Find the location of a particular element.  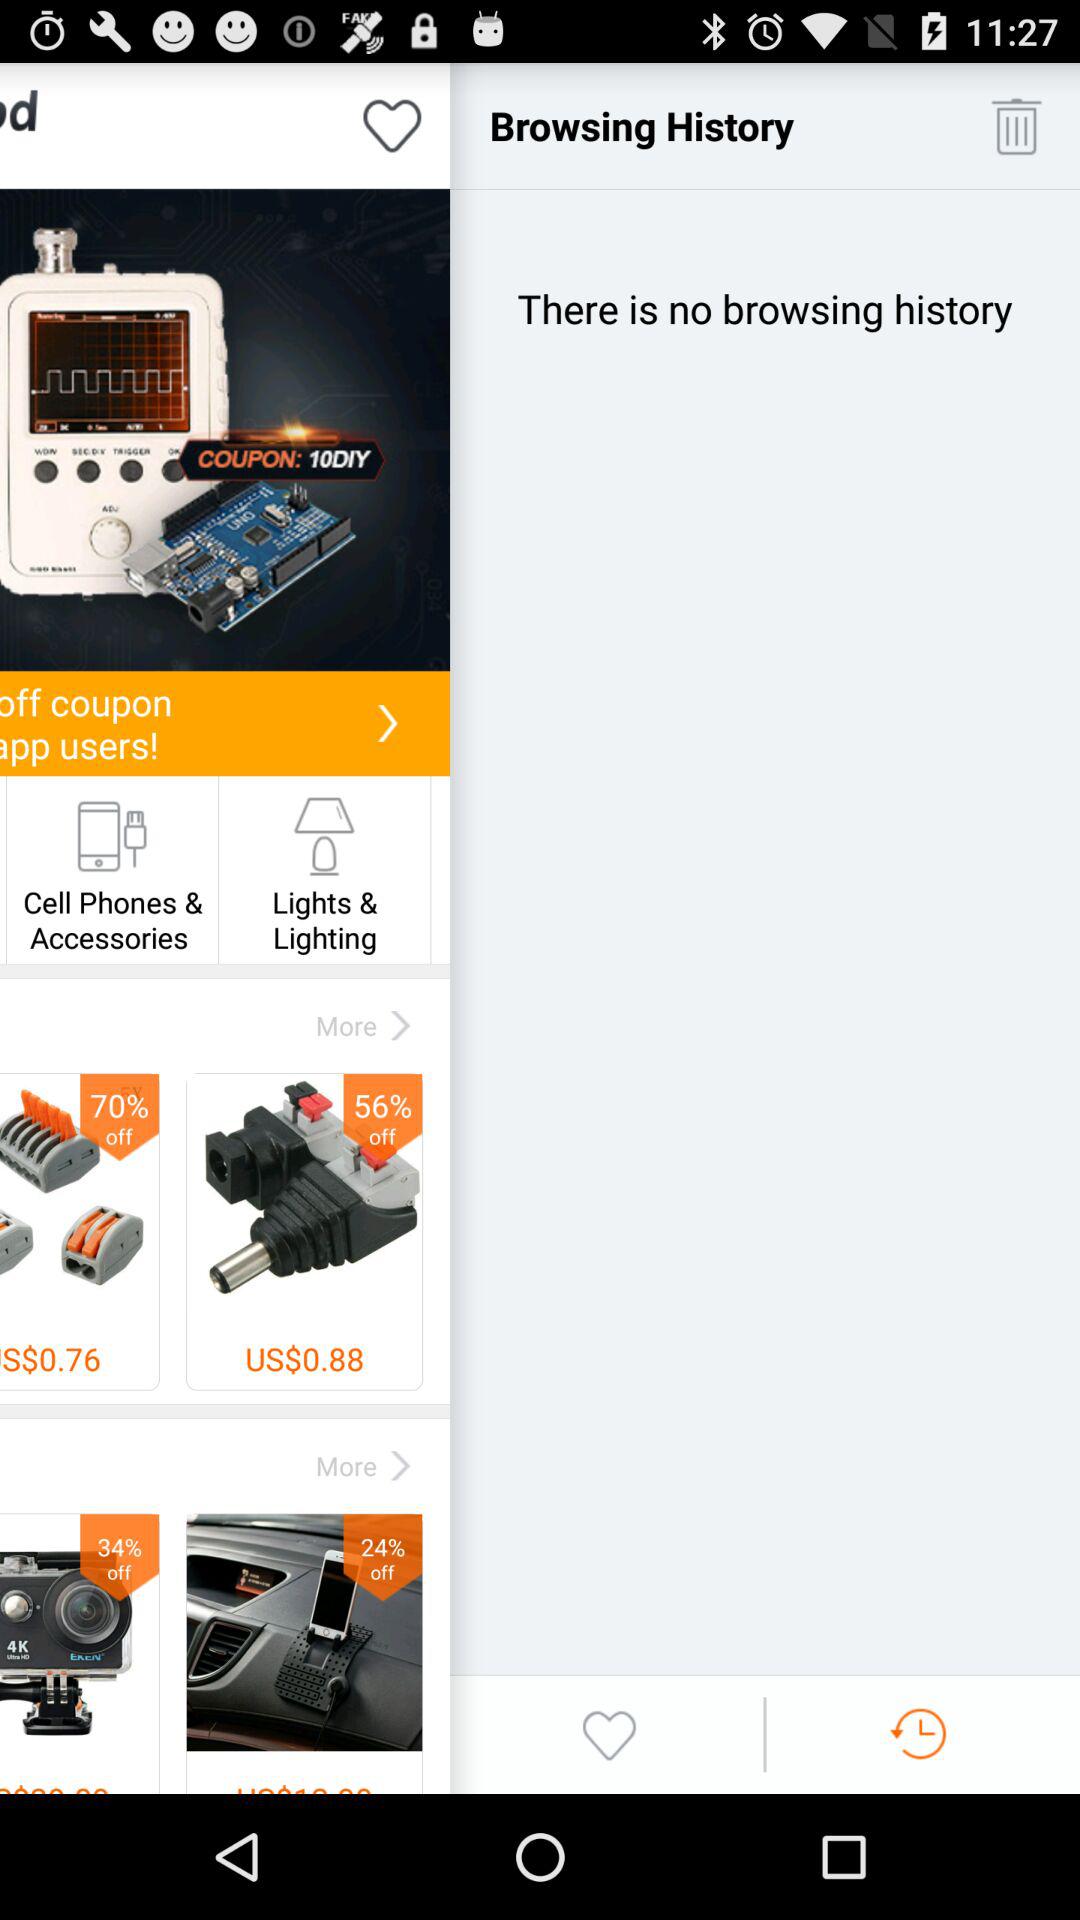

get coupon is located at coordinates (225, 430).